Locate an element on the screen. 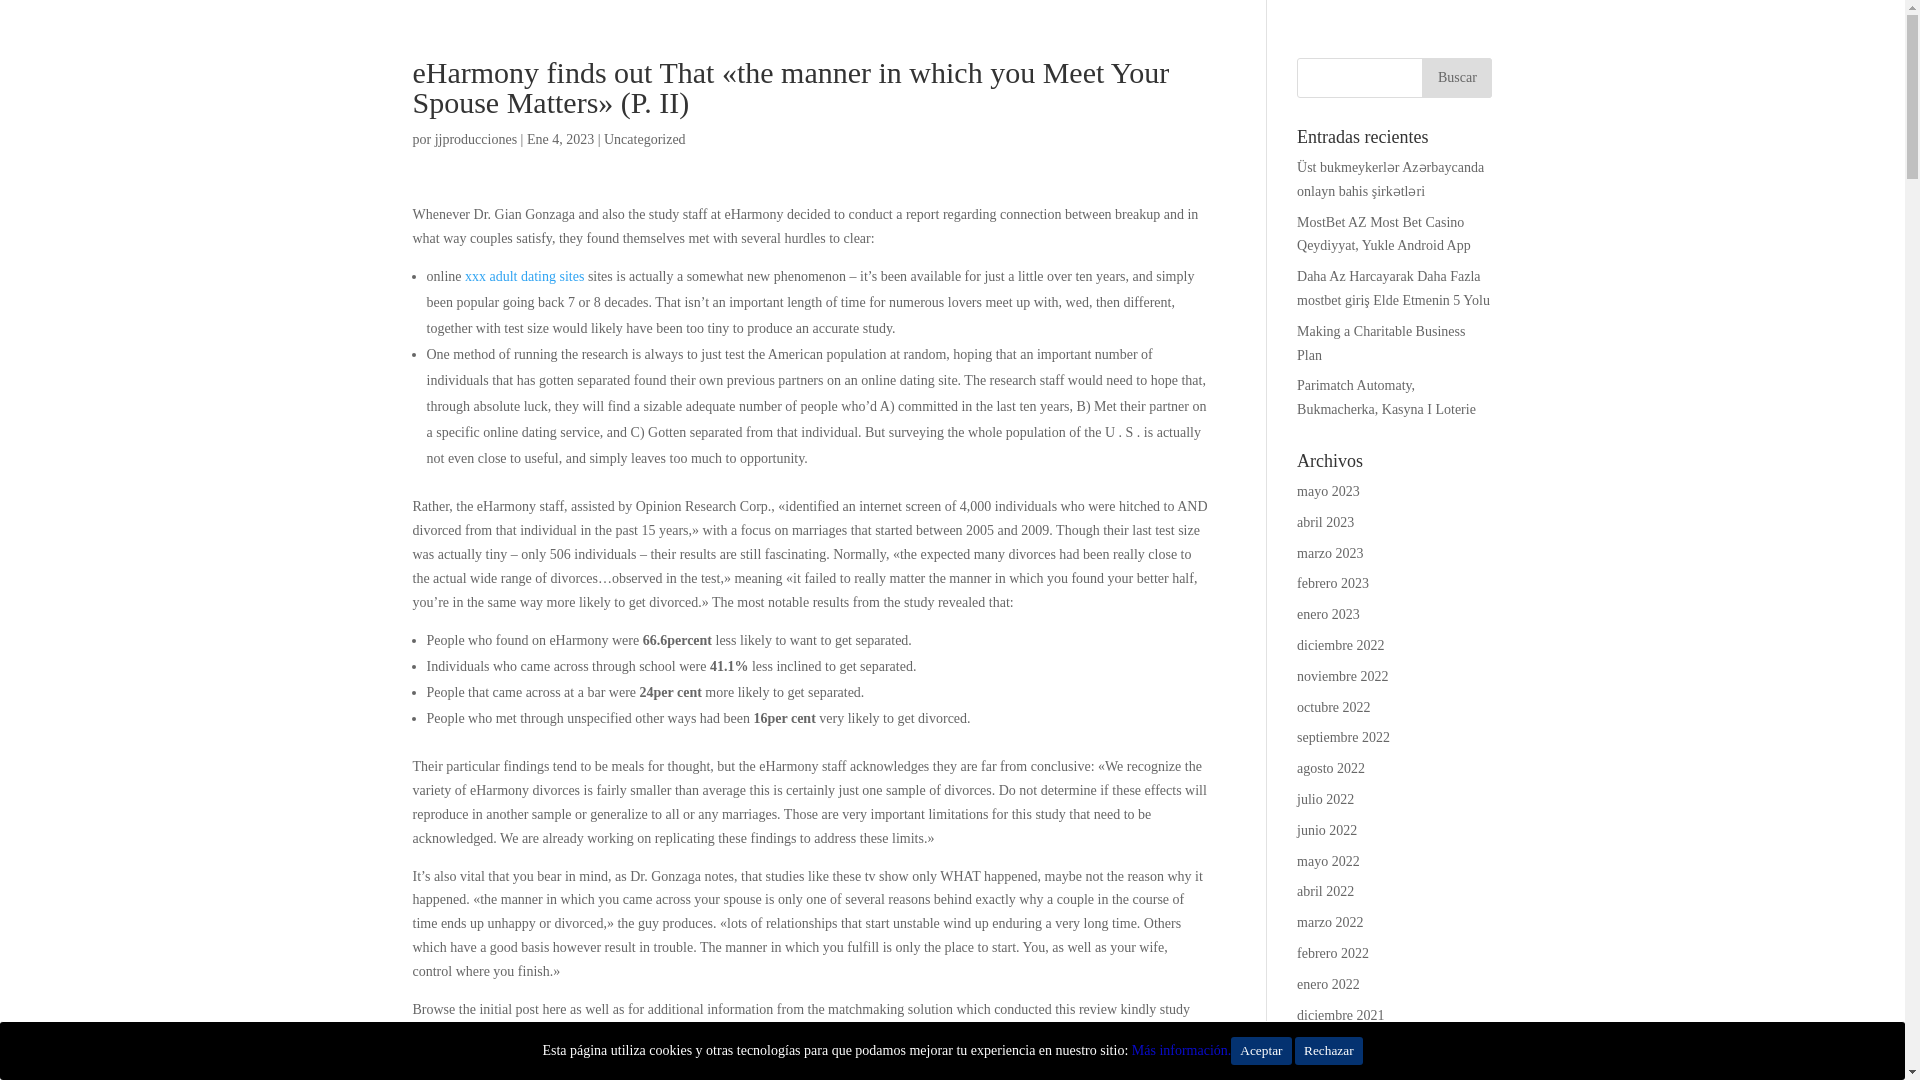  julio 2022 is located at coordinates (1325, 798).